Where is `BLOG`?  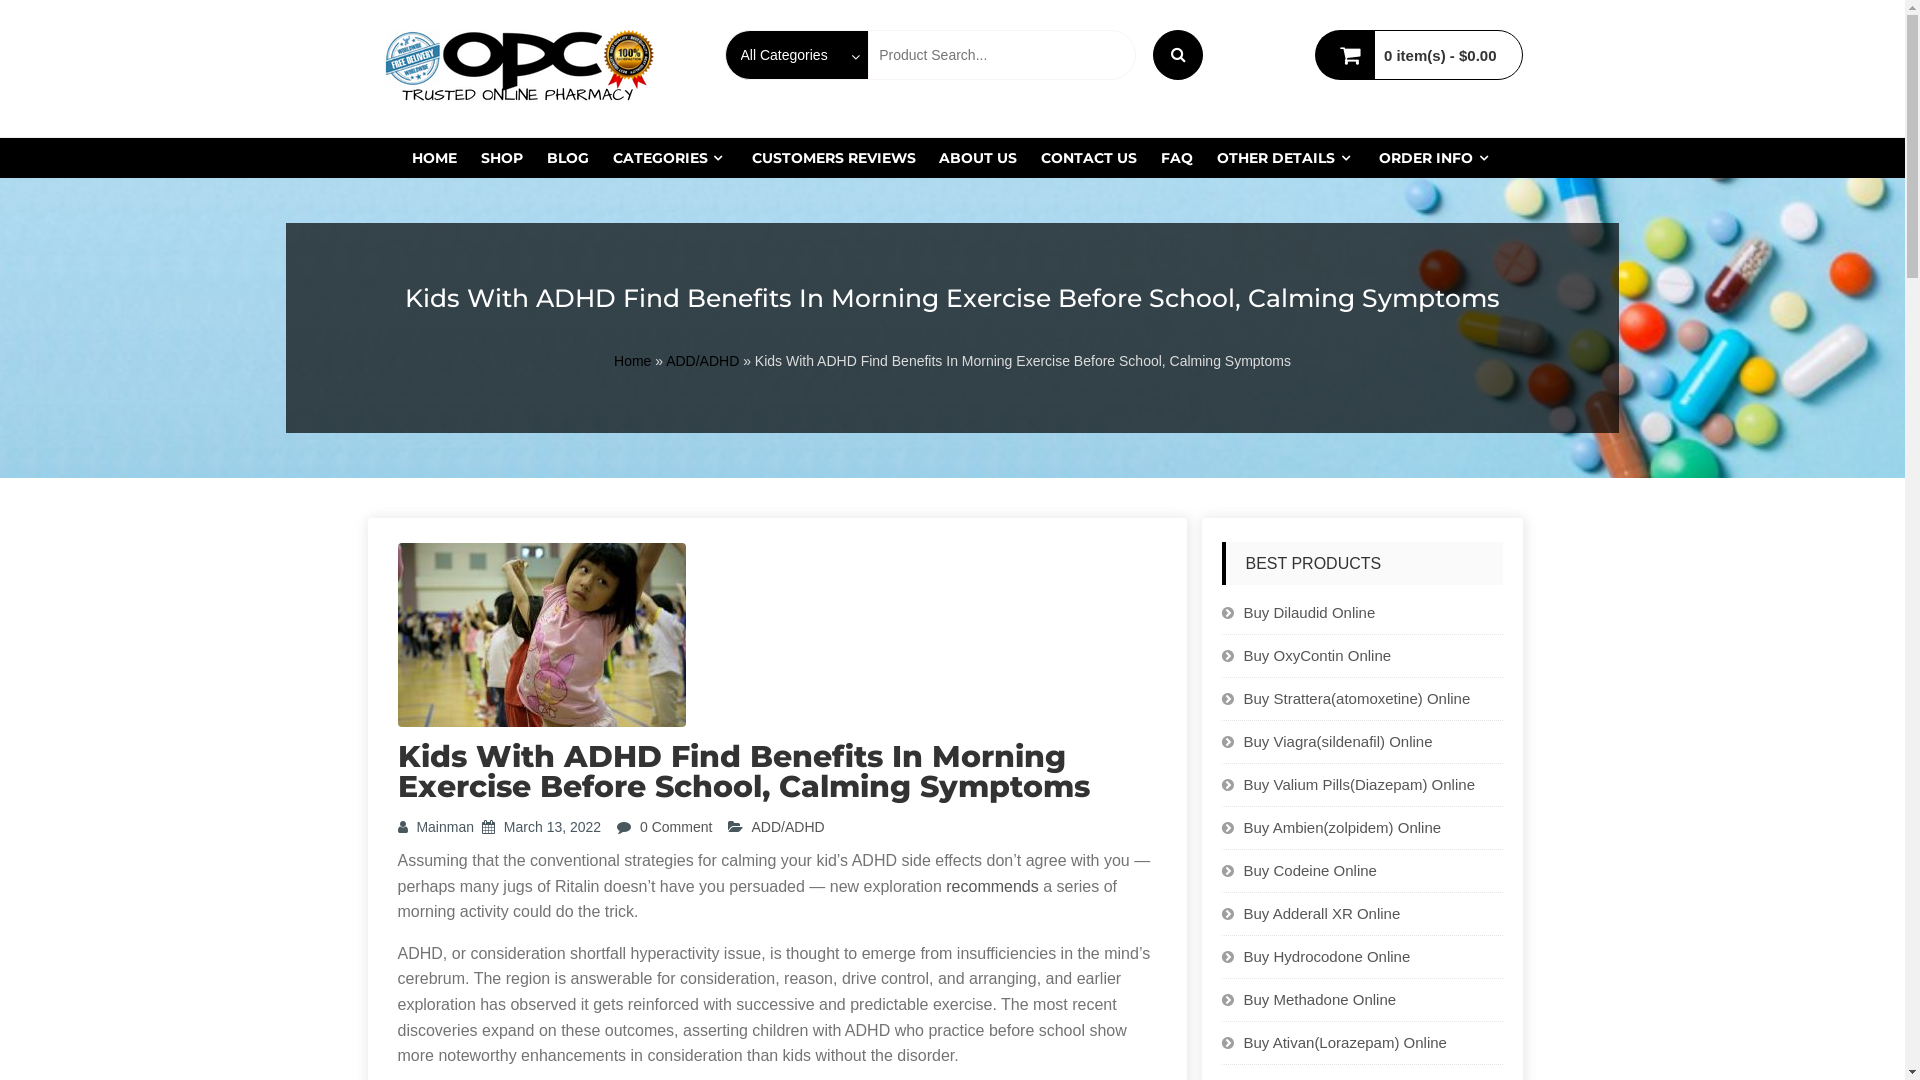
BLOG is located at coordinates (568, 158).